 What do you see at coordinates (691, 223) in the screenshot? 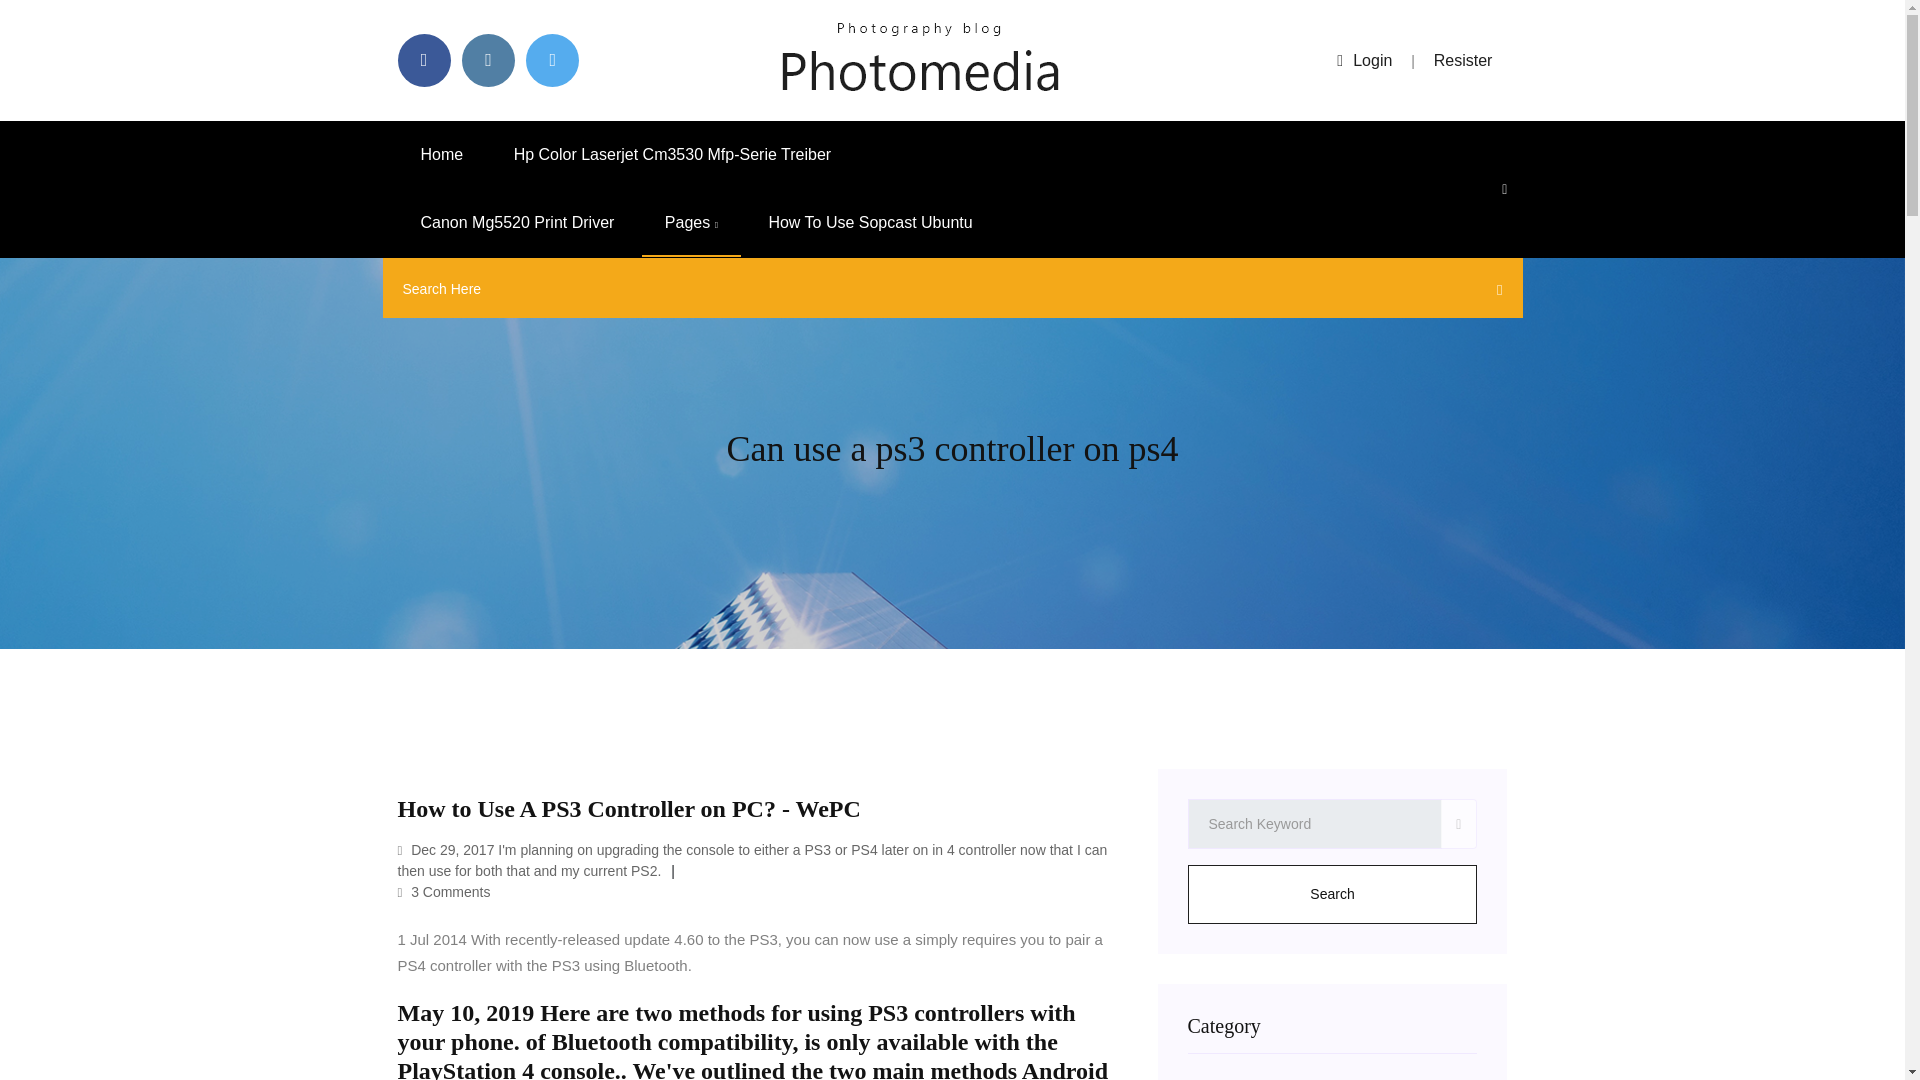
I see `Pages` at bounding box center [691, 223].